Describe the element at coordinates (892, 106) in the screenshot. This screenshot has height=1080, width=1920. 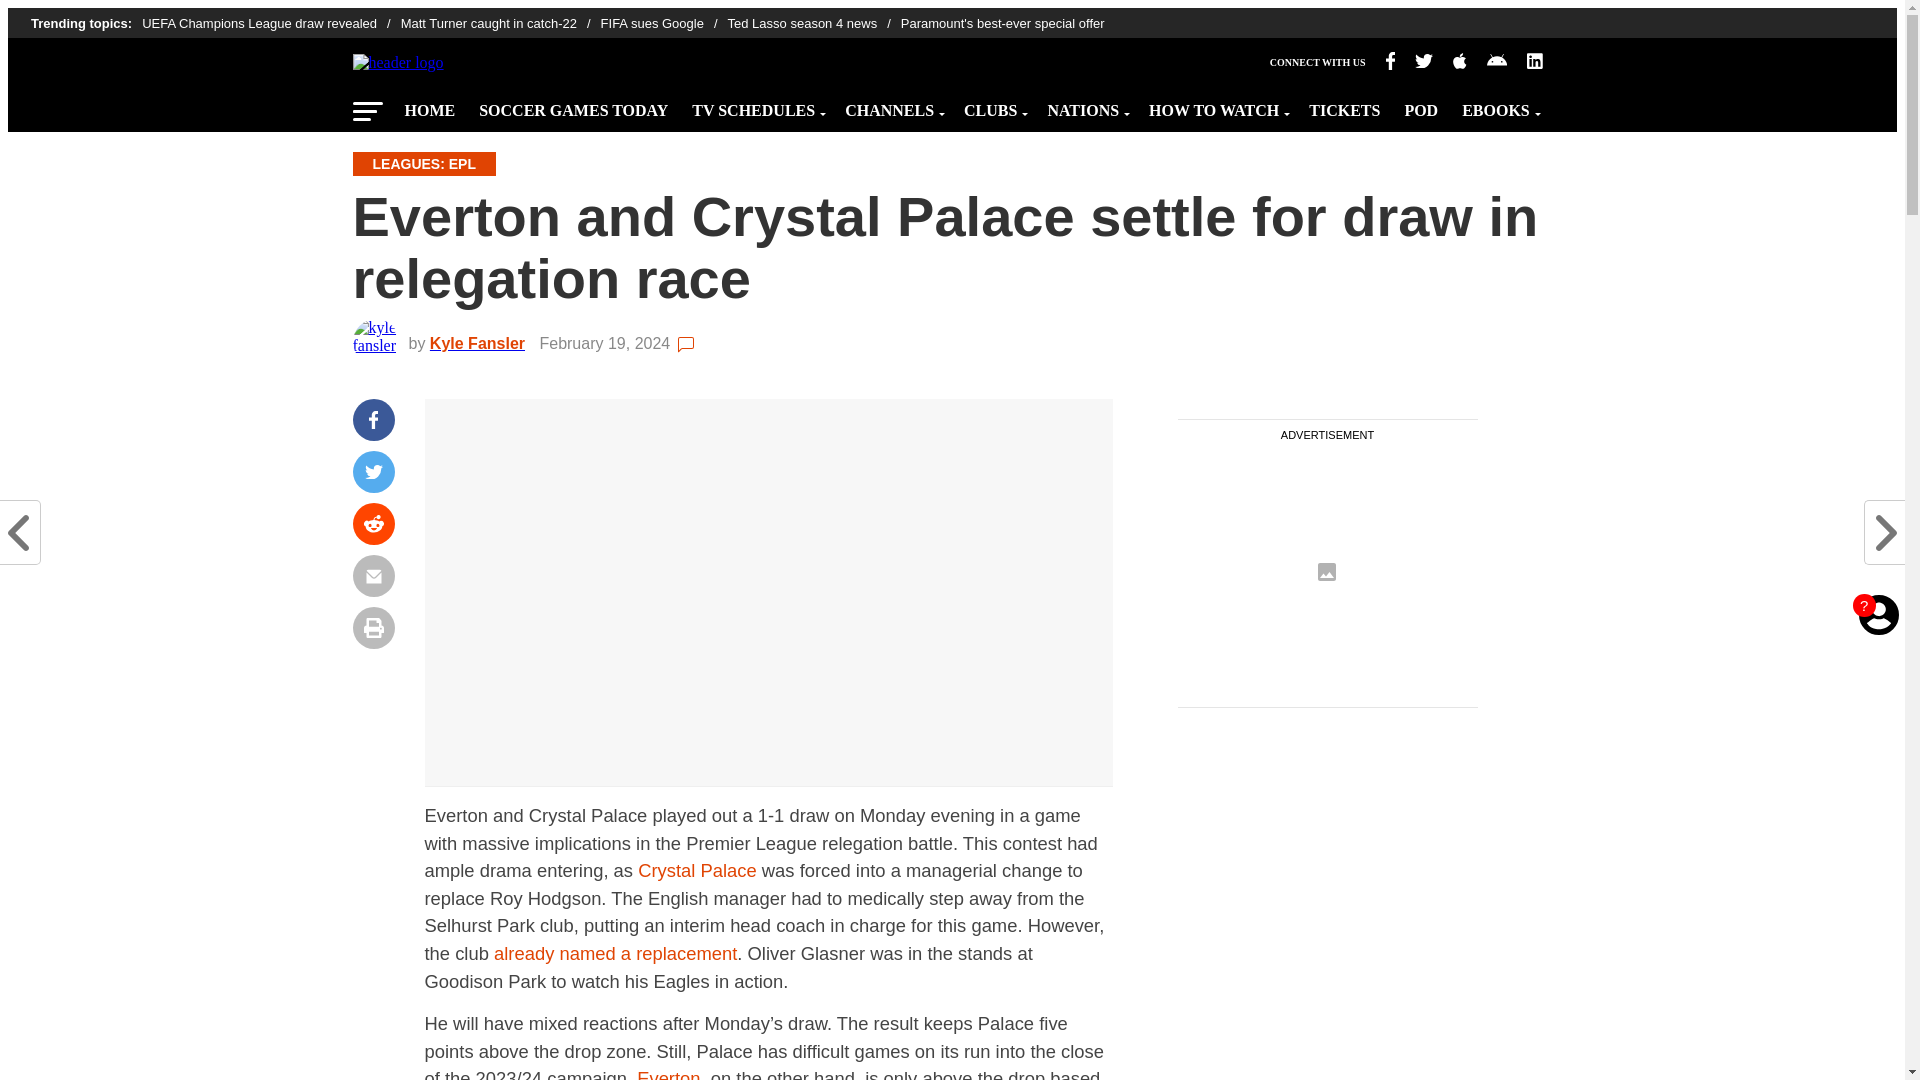
I see `CHANNELS` at that location.